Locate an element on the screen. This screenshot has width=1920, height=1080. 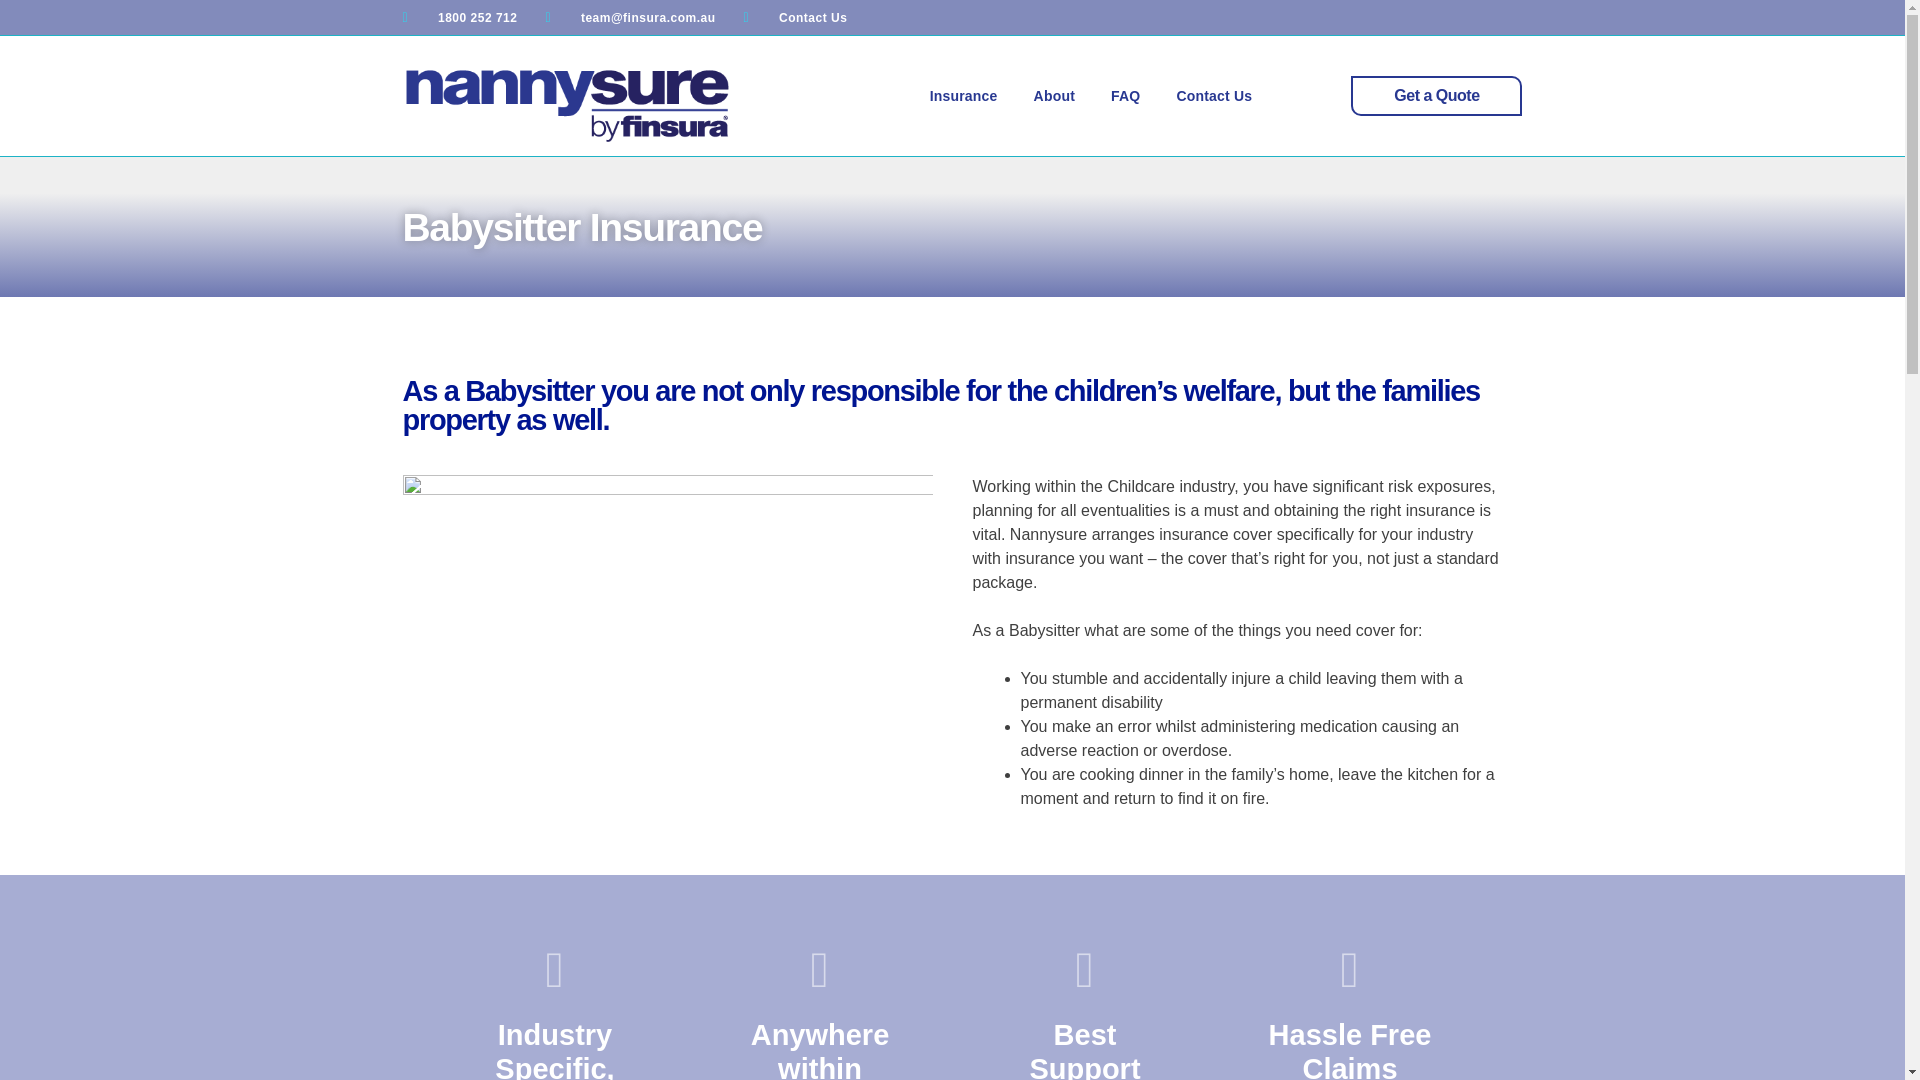
Contact Us is located at coordinates (1213, 95).